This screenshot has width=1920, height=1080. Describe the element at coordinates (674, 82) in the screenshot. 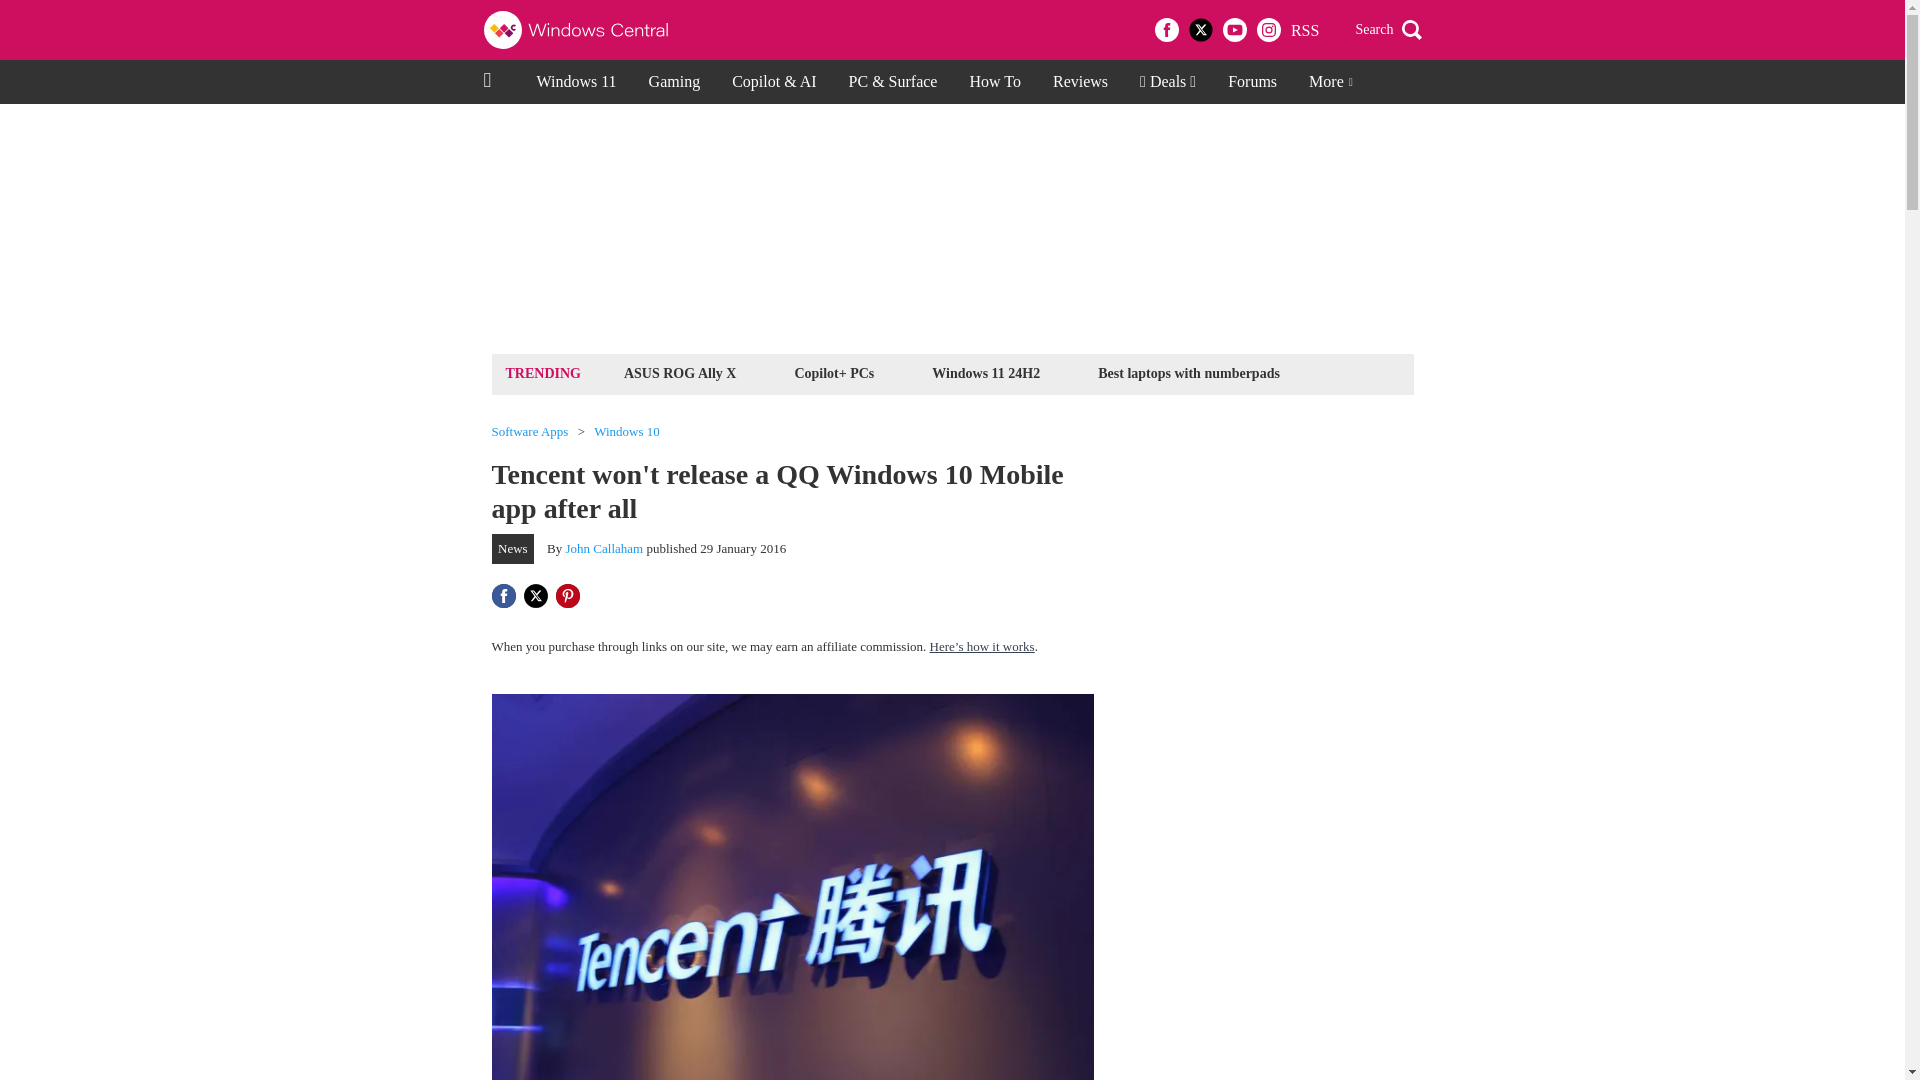

I see `Gaming` at that location.